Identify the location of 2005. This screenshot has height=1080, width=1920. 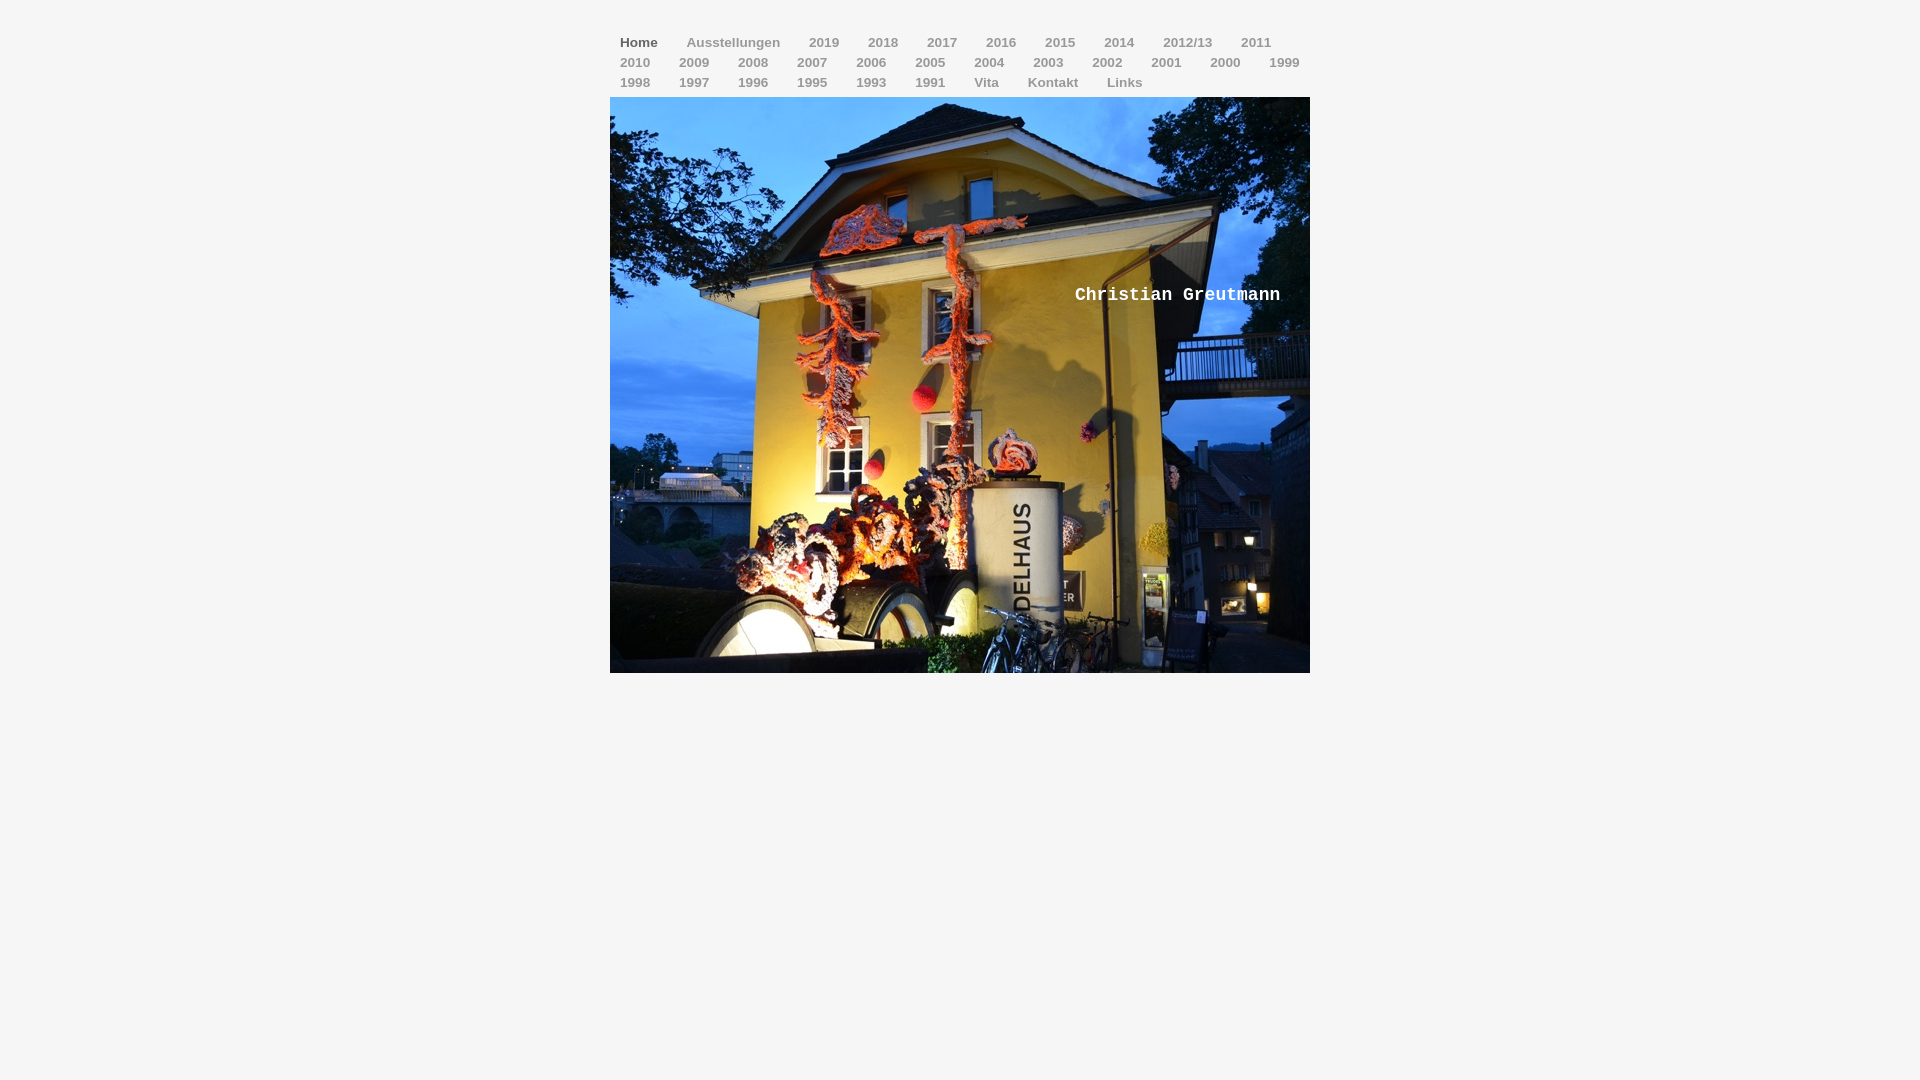
(932, 62).